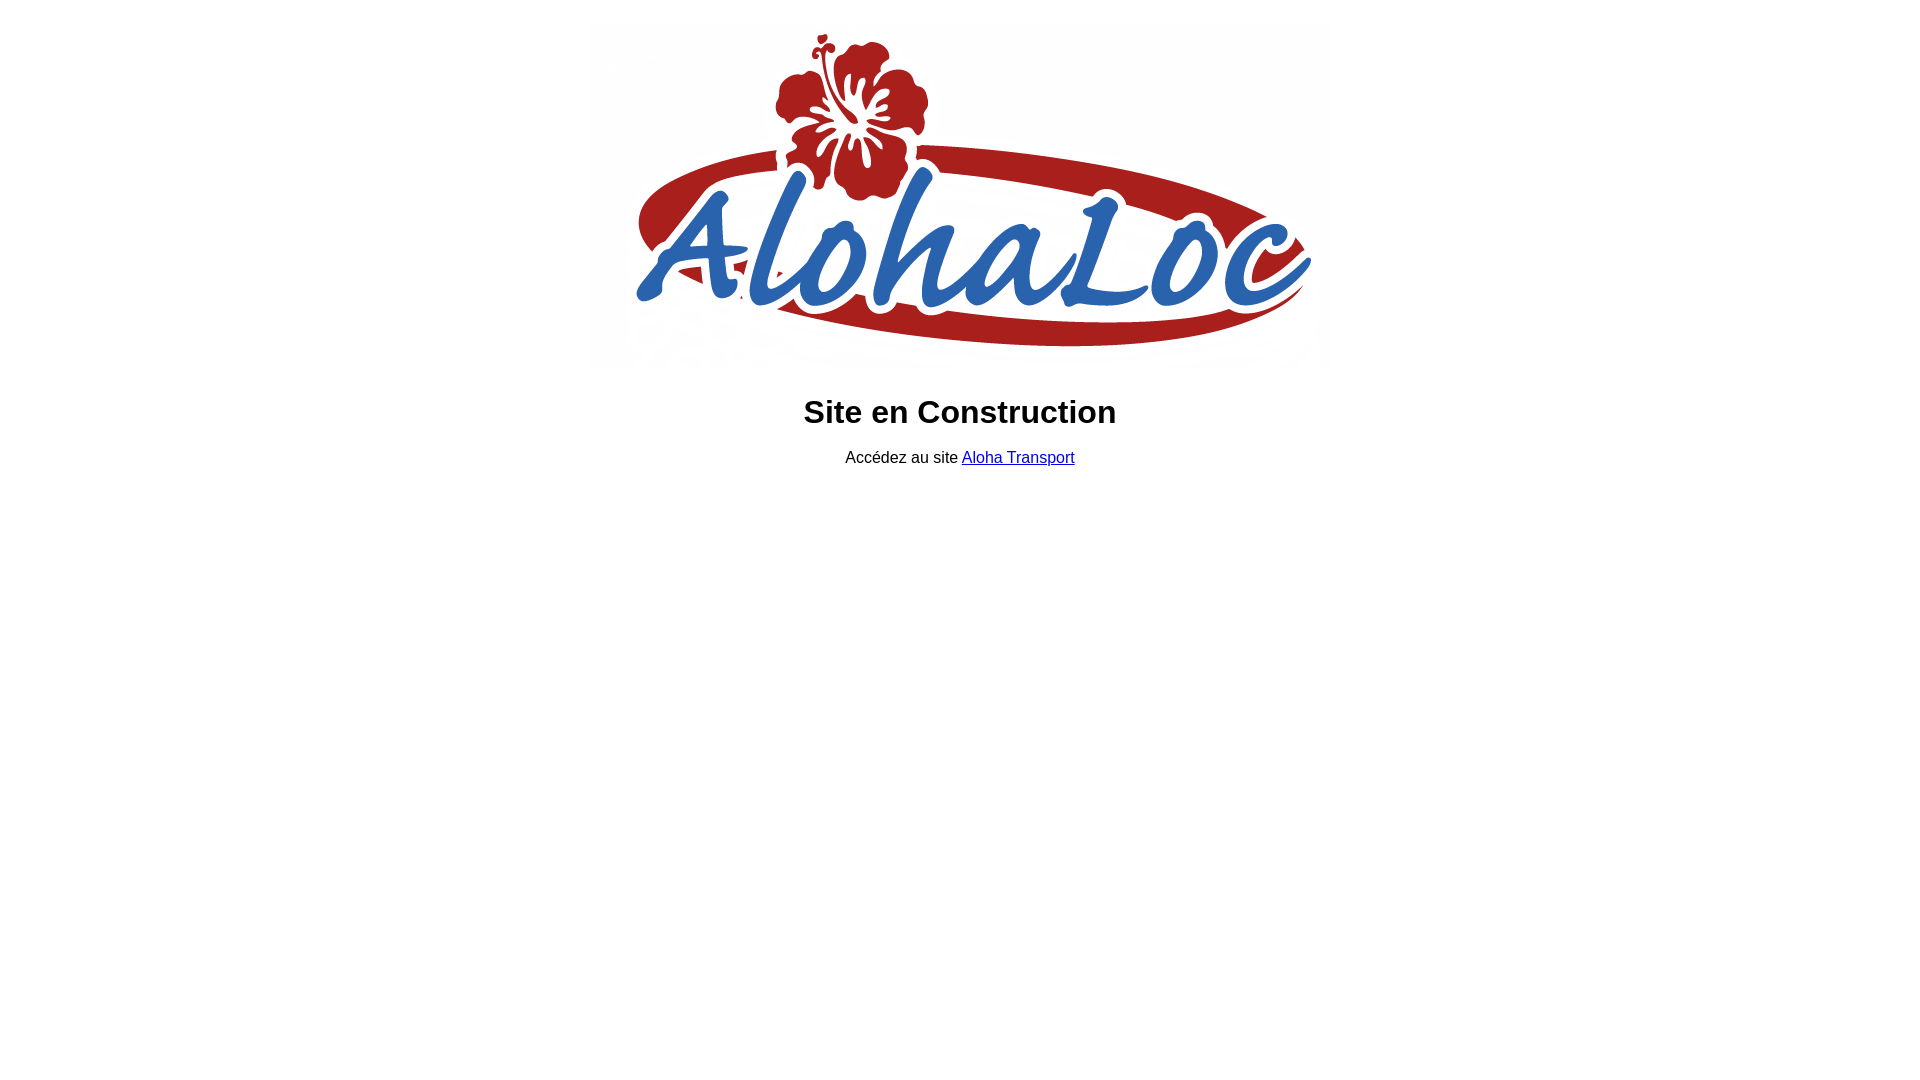 The image size is (1920, 1080). I want to click on Aloha Transport, so click(1018, 458).